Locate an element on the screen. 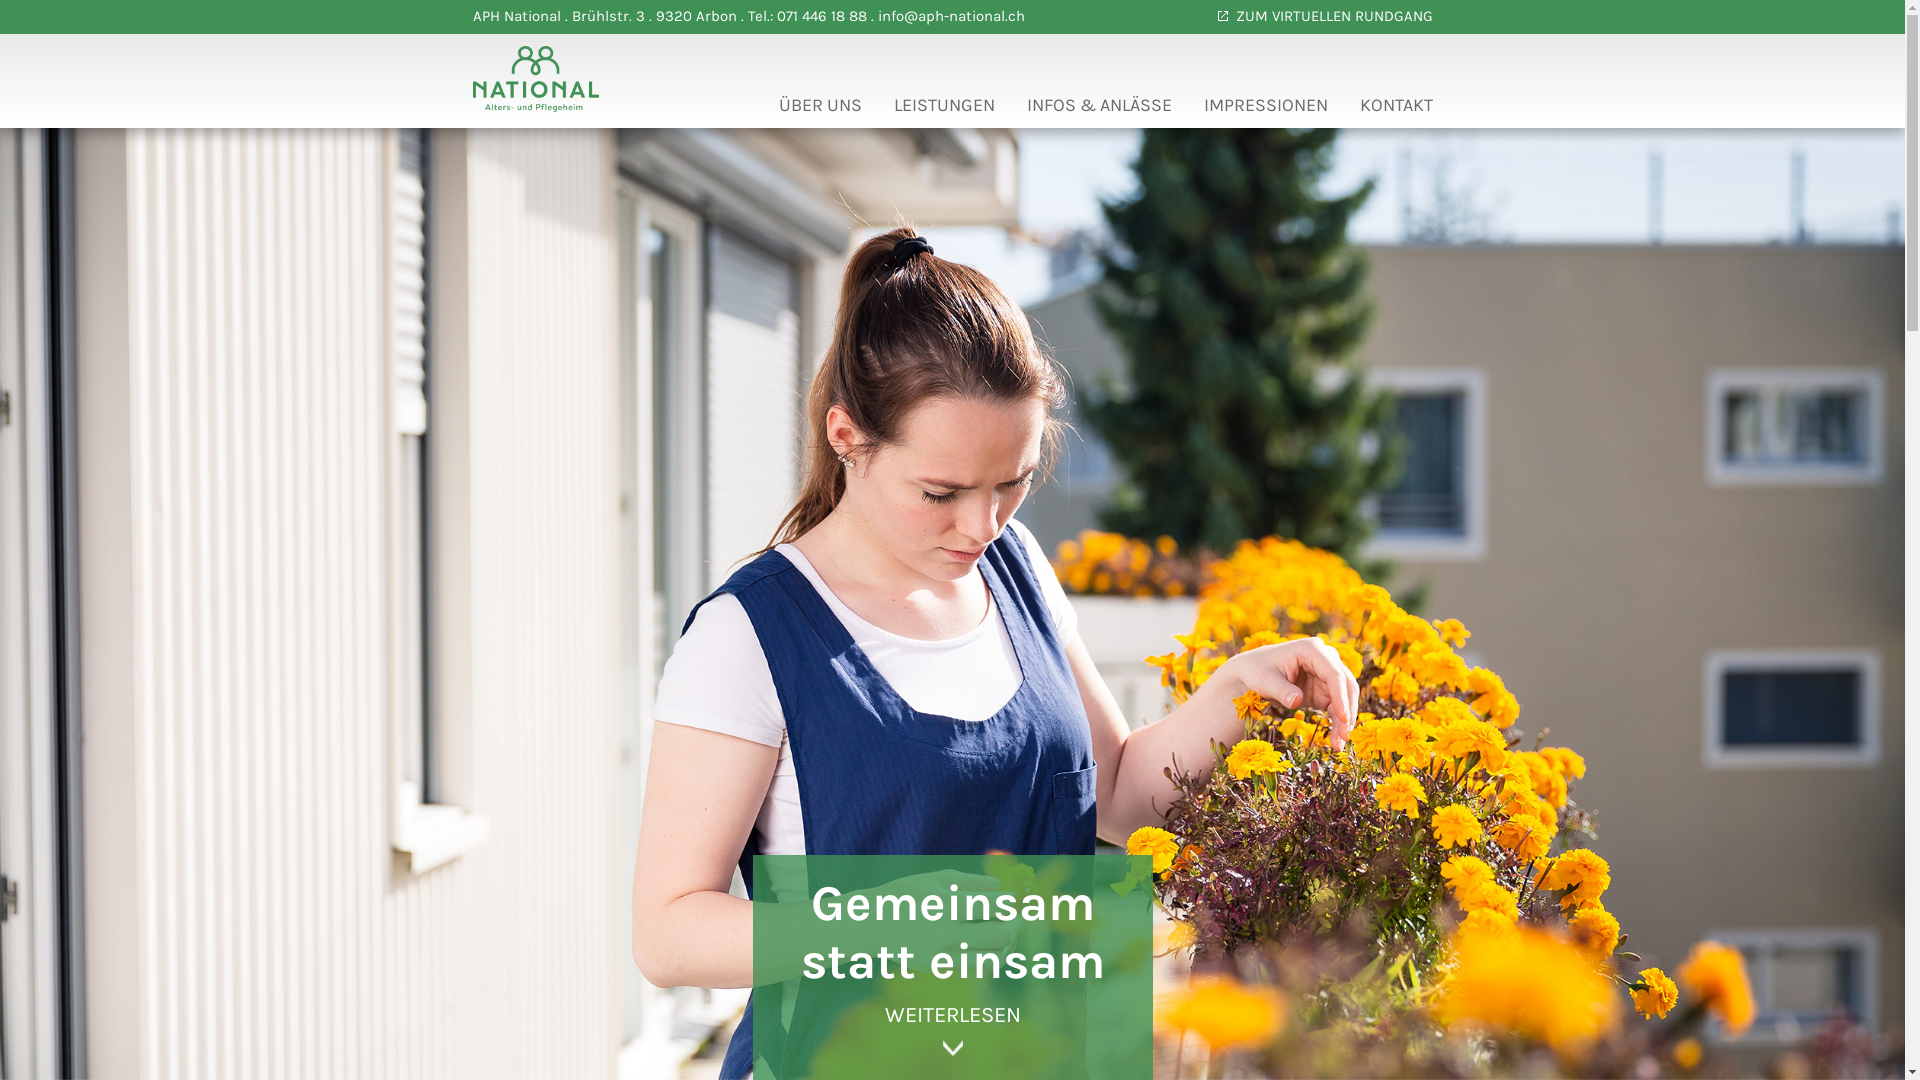  Alters- und Pflegeheim National is located at coordinates (535, 101).